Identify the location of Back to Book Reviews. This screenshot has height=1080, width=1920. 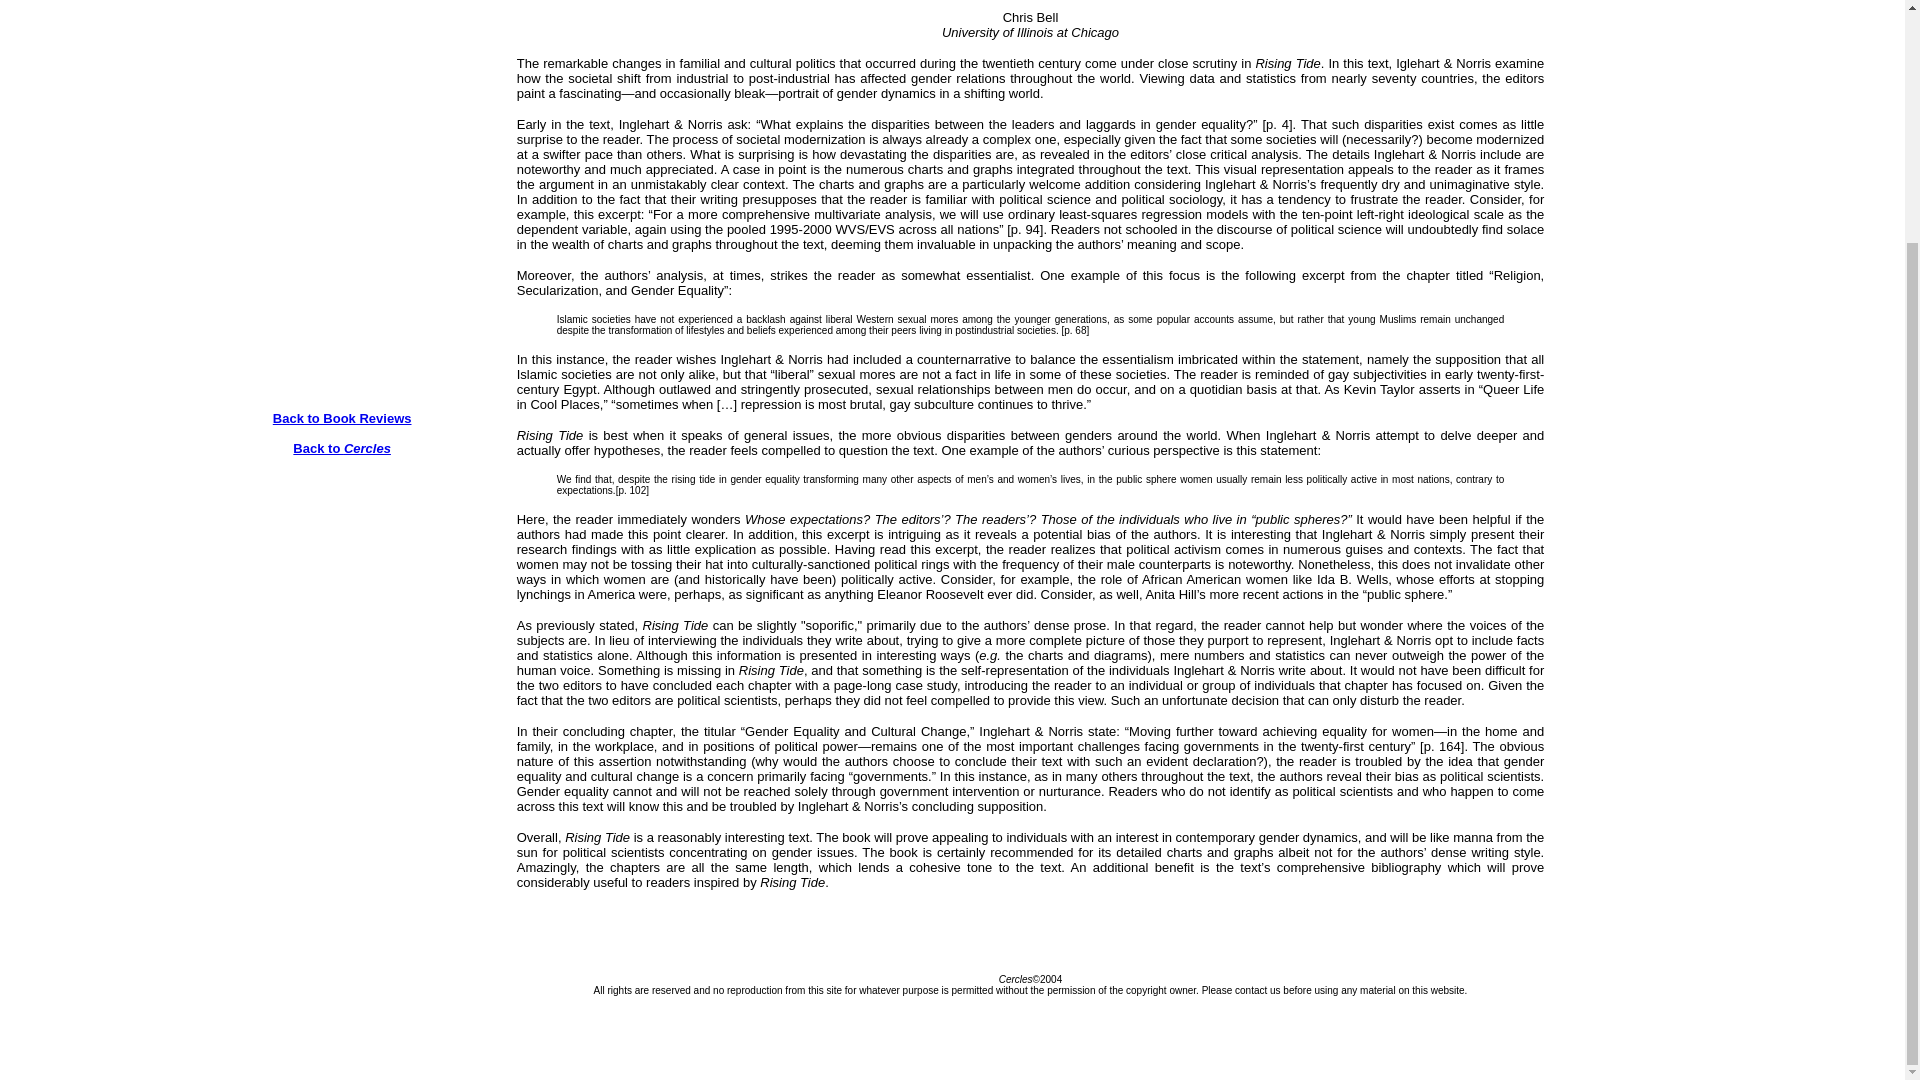
(342, 418).